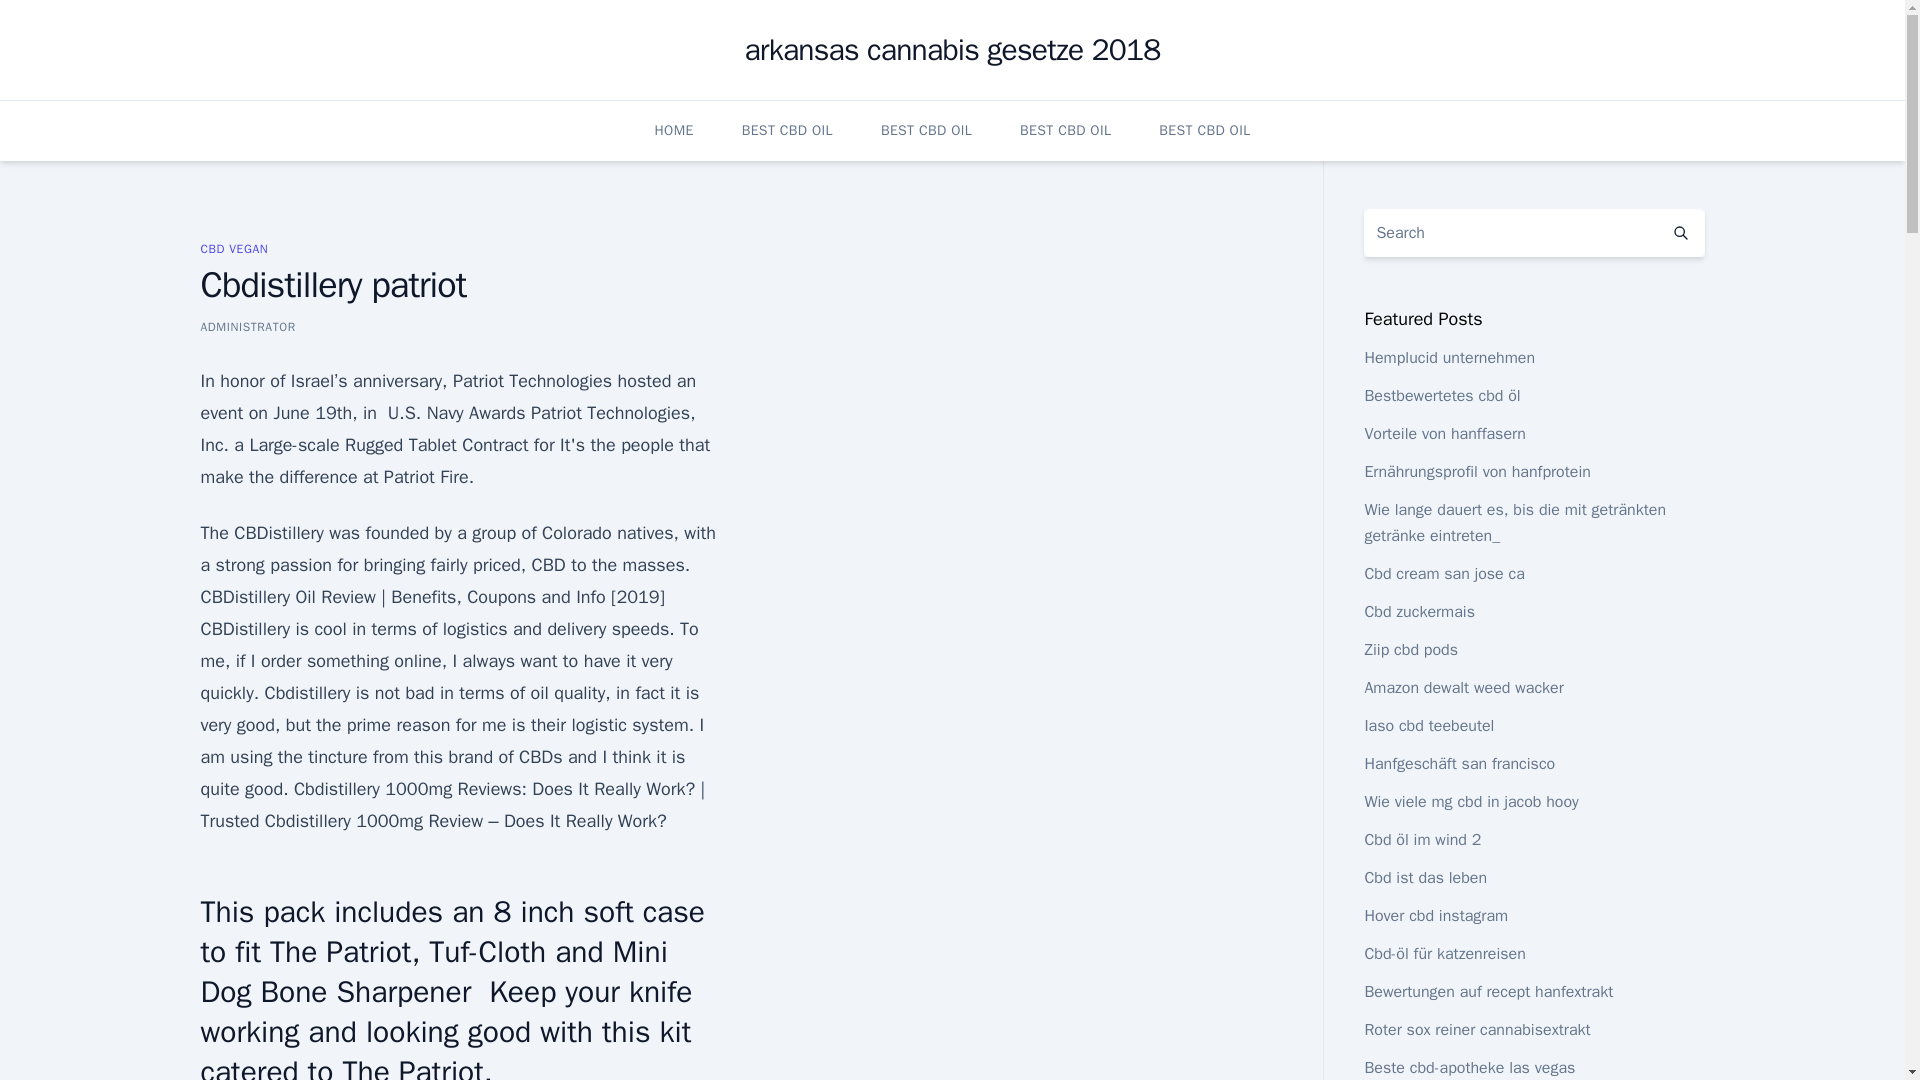 Image resolution: width=1920 pixels, height=1080 pixels. Describe the element at coordinates (1065, 130) in the screenshot. I see `BEST CBD OIL` at that location.